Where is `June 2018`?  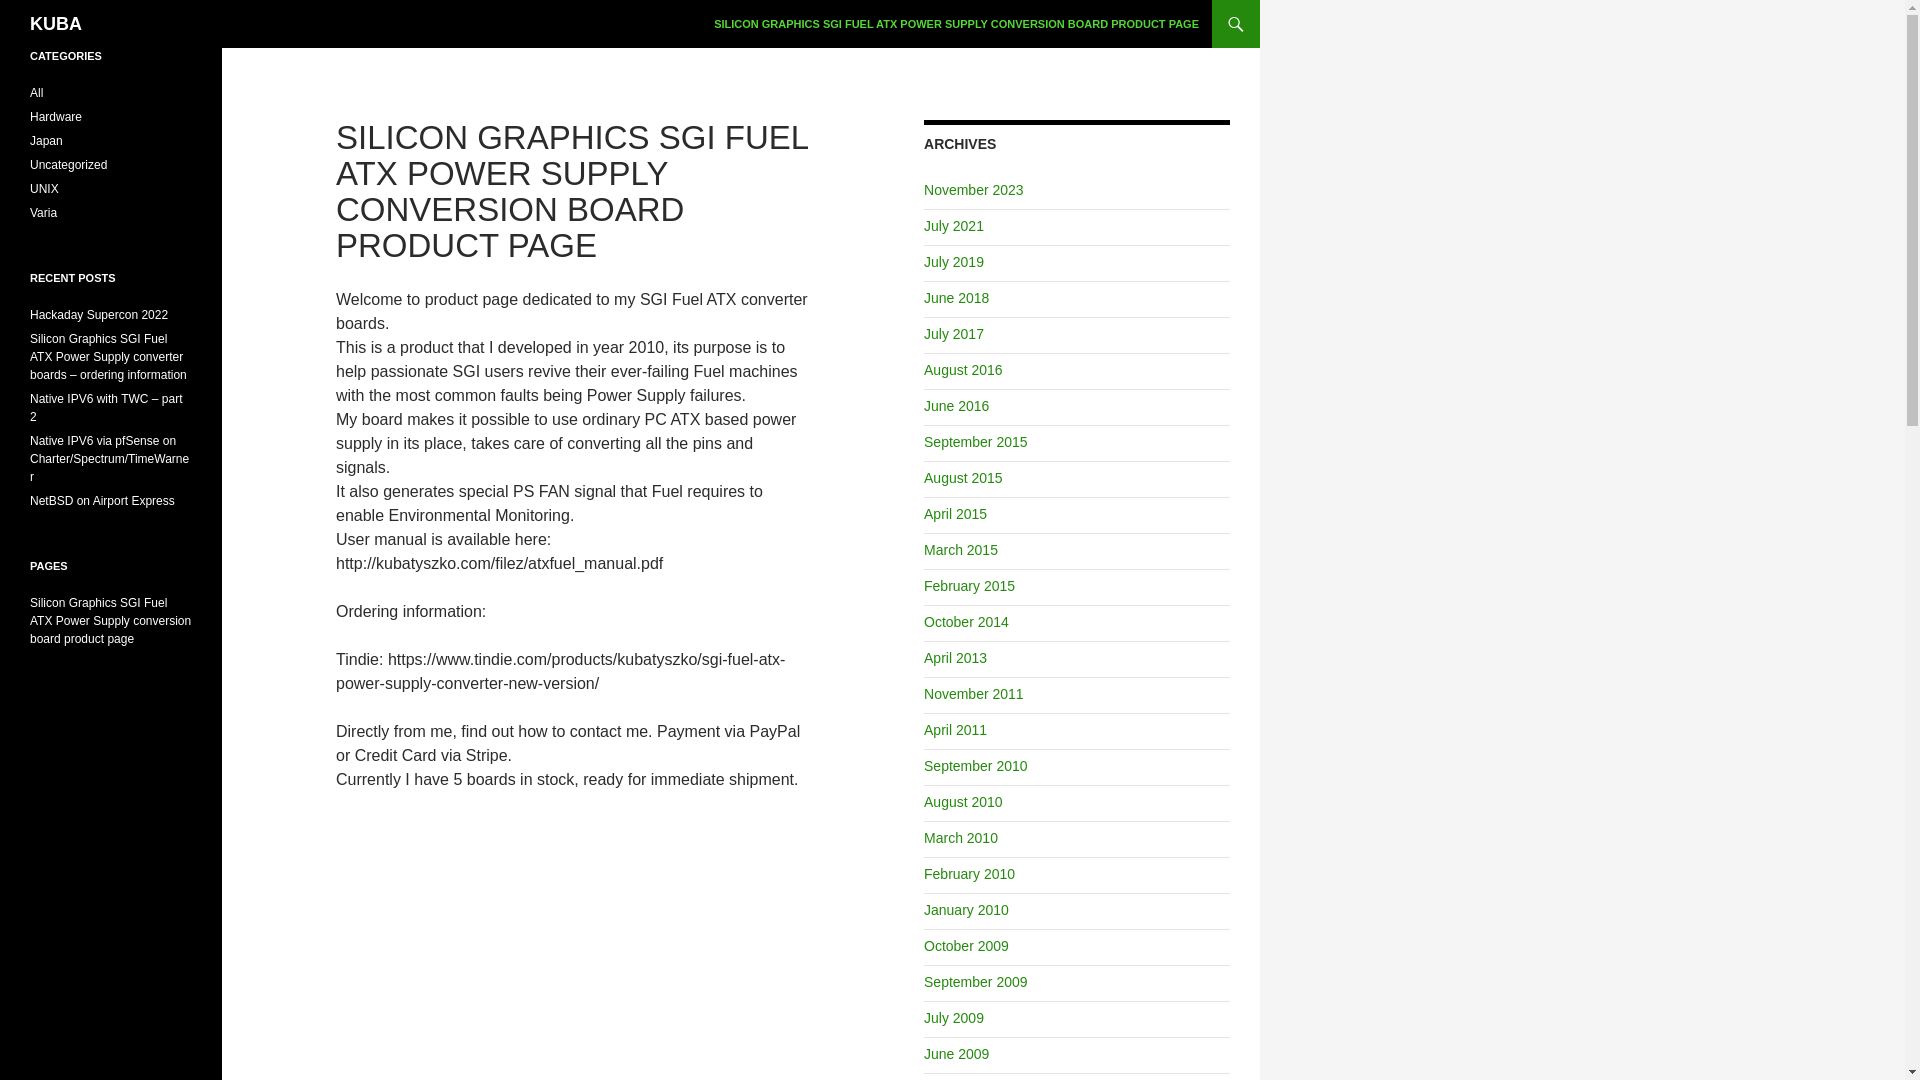
June 2018 is located at coordinates (956, 298).